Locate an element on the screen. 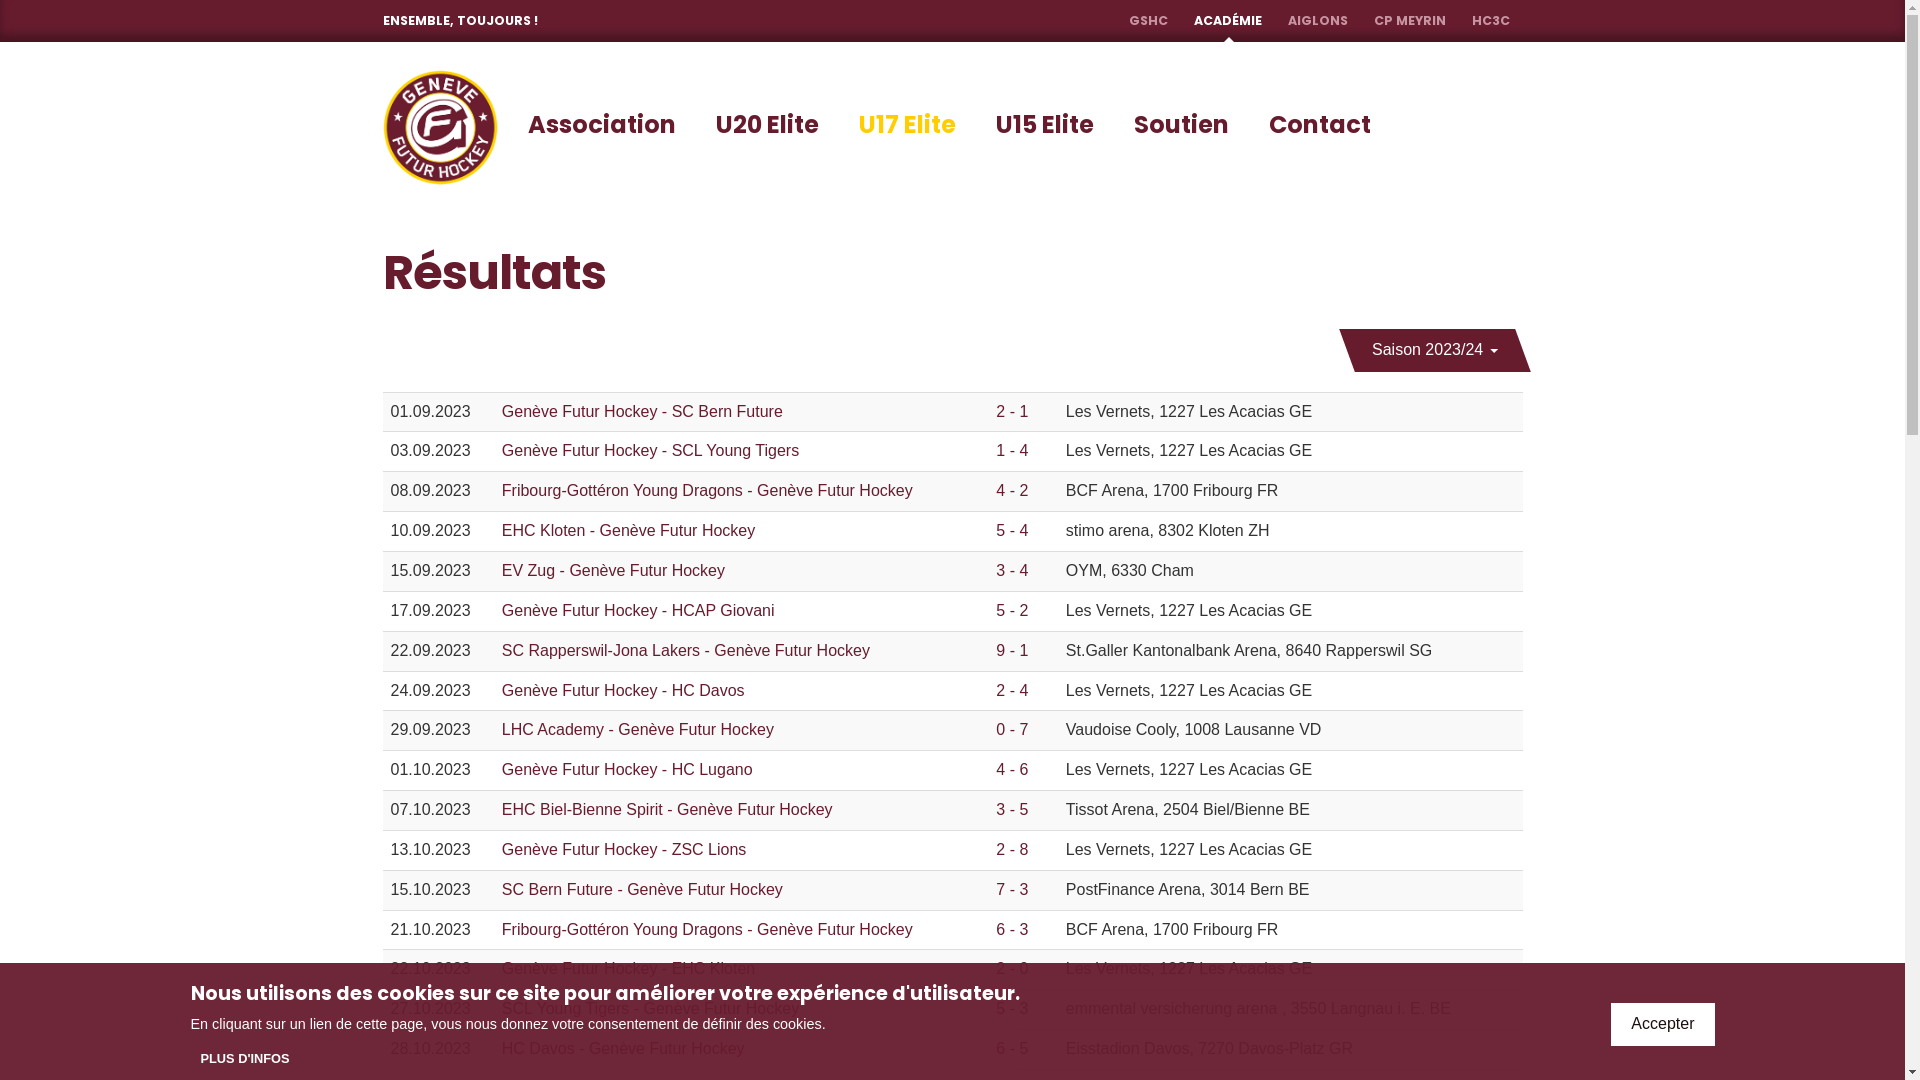 This screenshot has height=1080, width=1920. 2 - 0 is located at coordinates (1012, 968).